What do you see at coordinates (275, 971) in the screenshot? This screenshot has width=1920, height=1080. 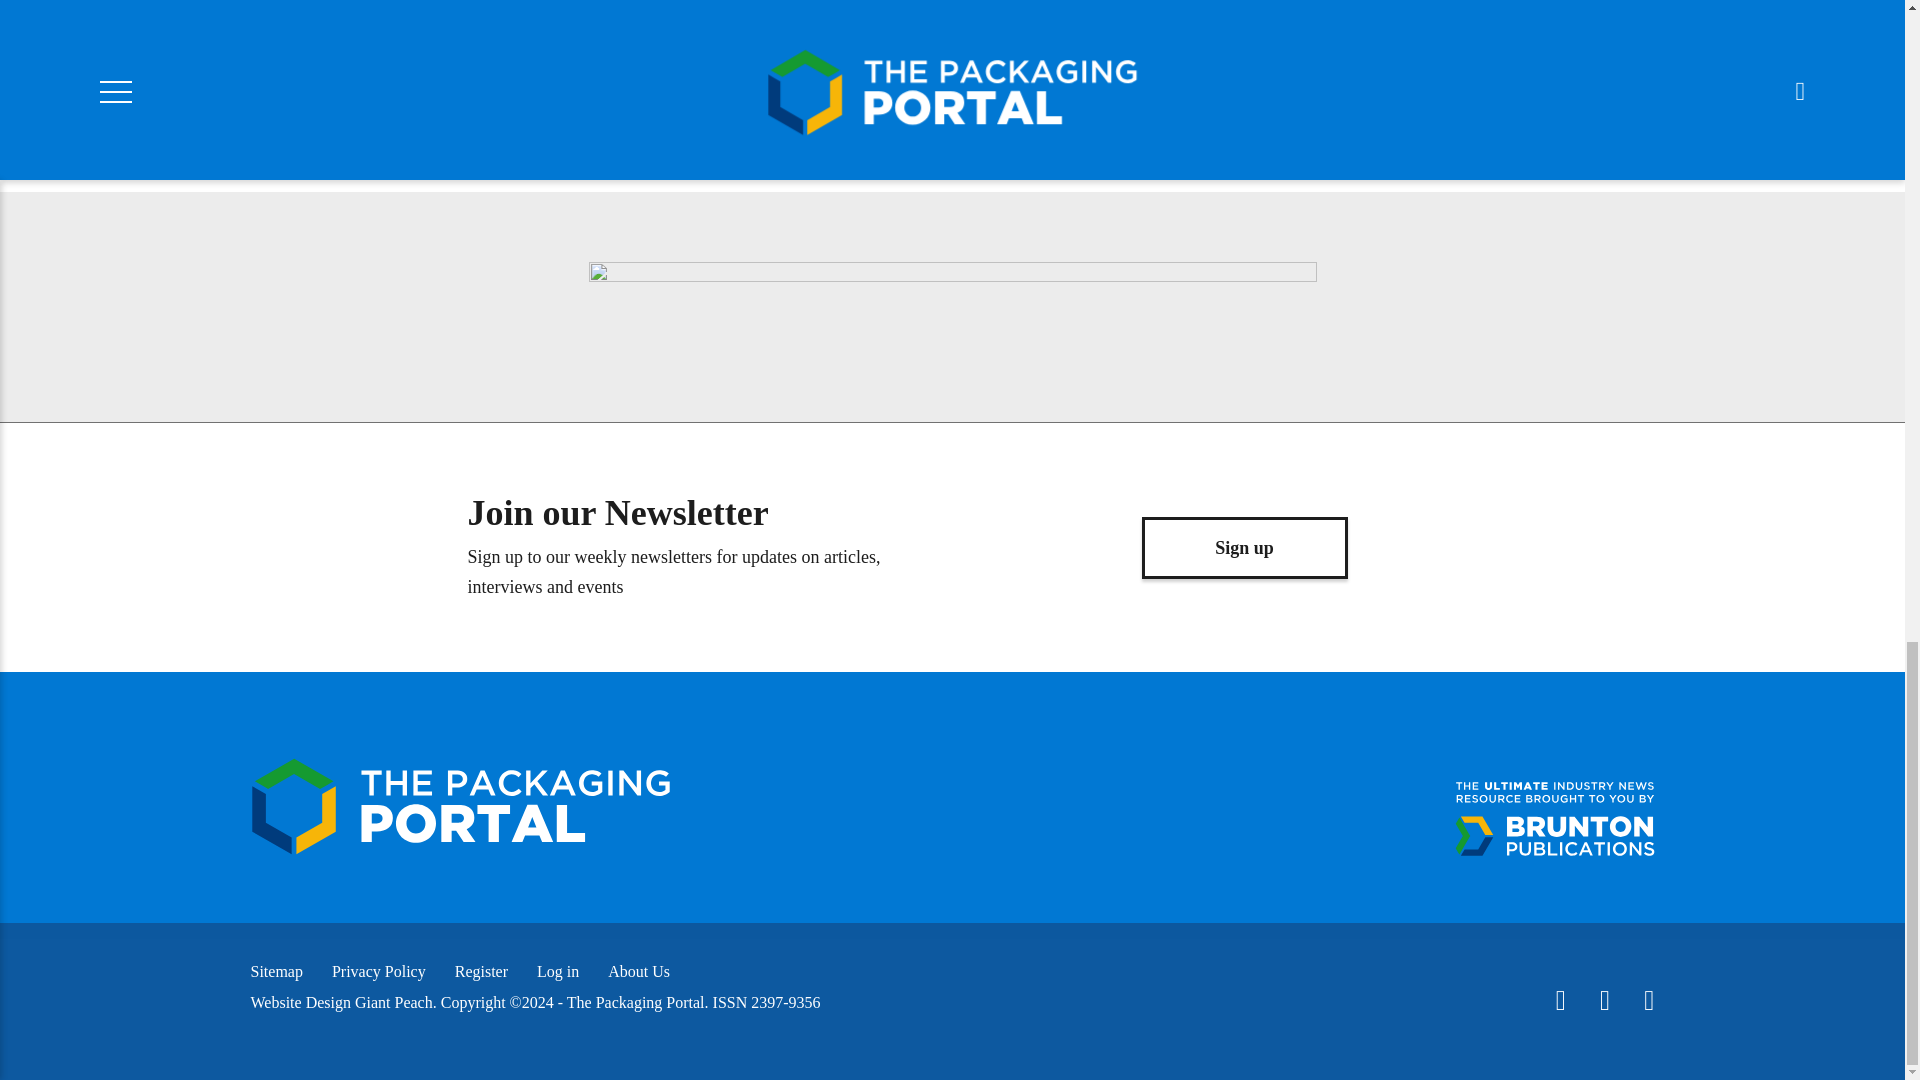 I see `Sitemap` at bounding box center [275, 971].